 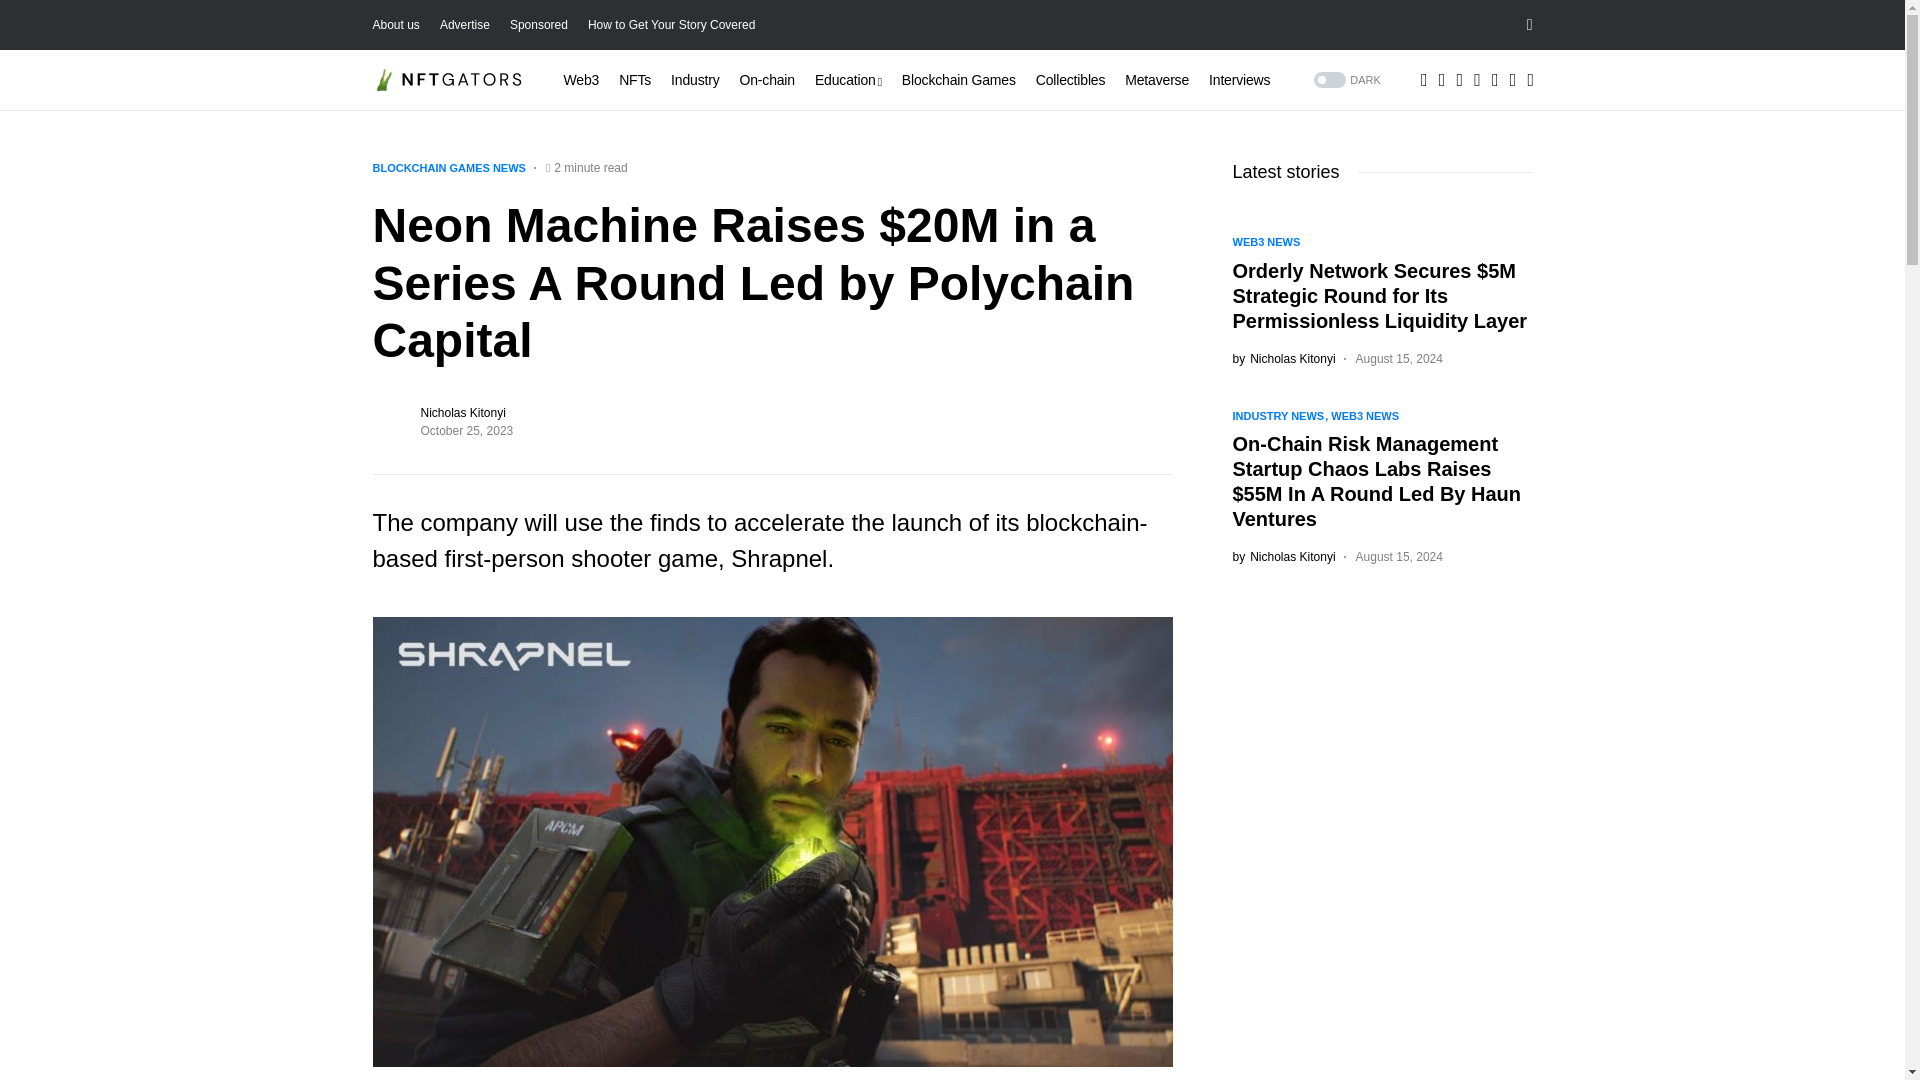 I want to click on About us, so click(x=395, y=25).